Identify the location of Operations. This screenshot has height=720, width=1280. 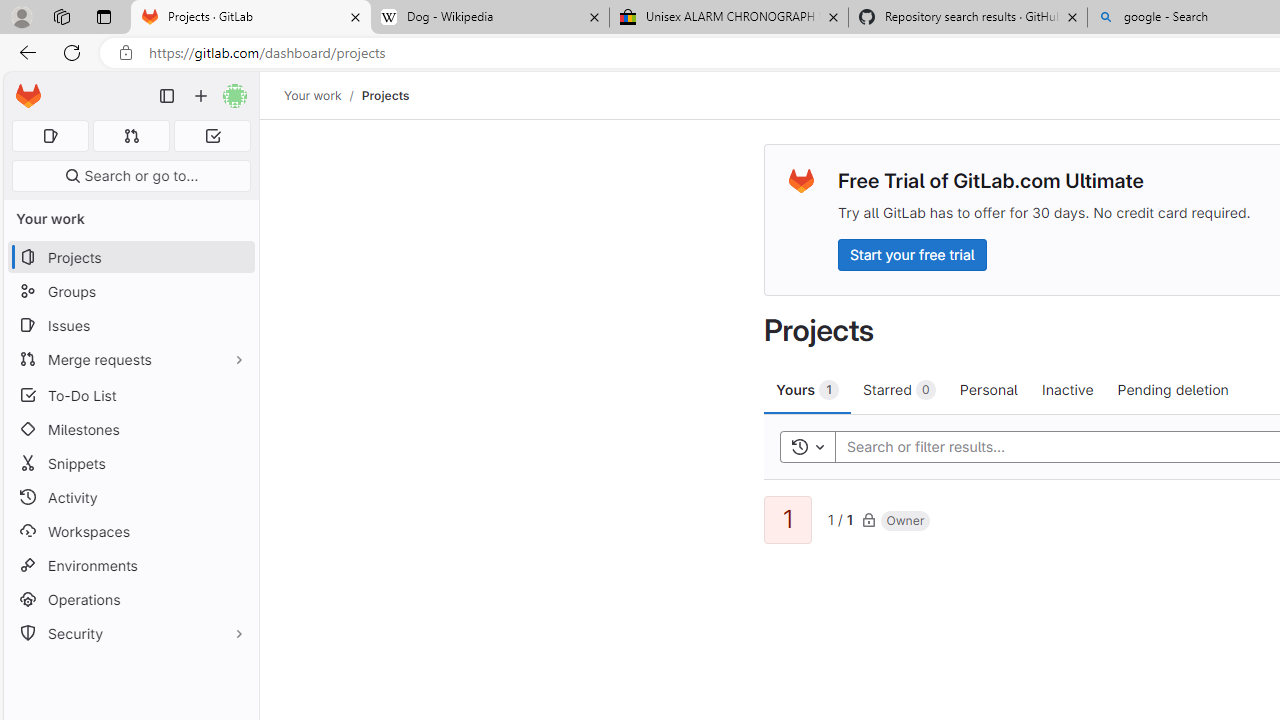
(130, 600).